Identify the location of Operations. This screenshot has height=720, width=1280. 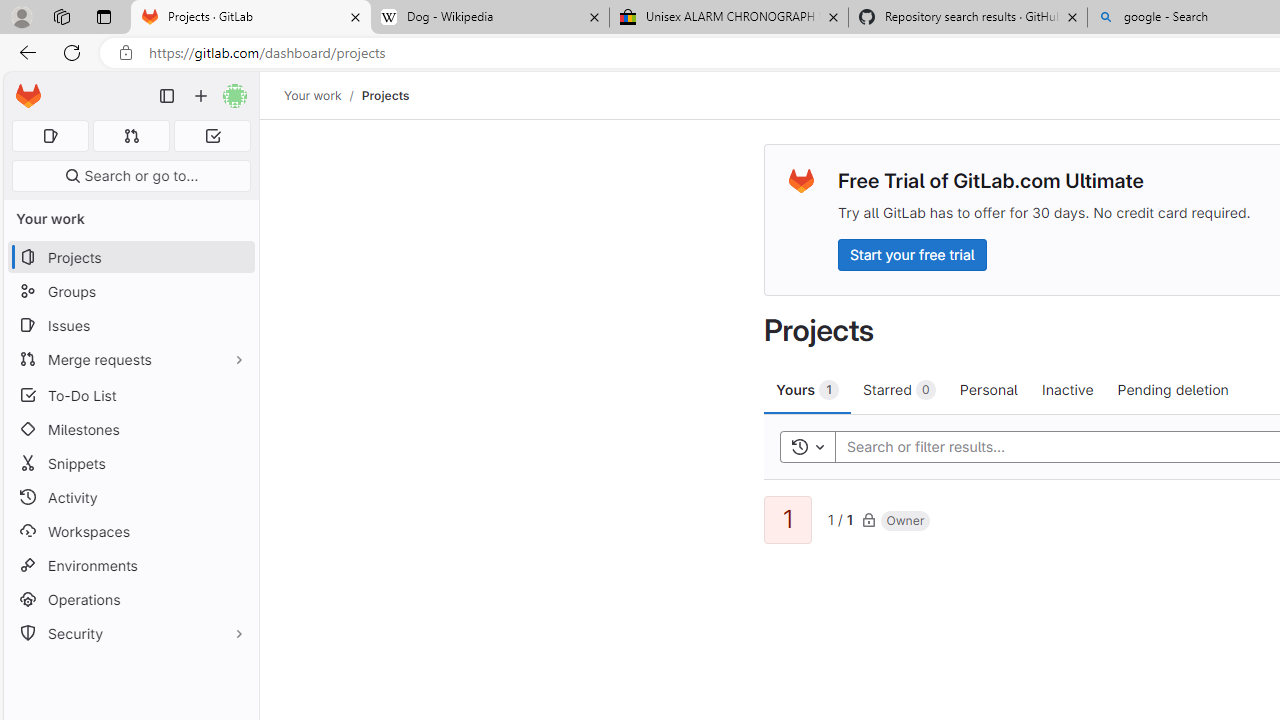
(130, 600).